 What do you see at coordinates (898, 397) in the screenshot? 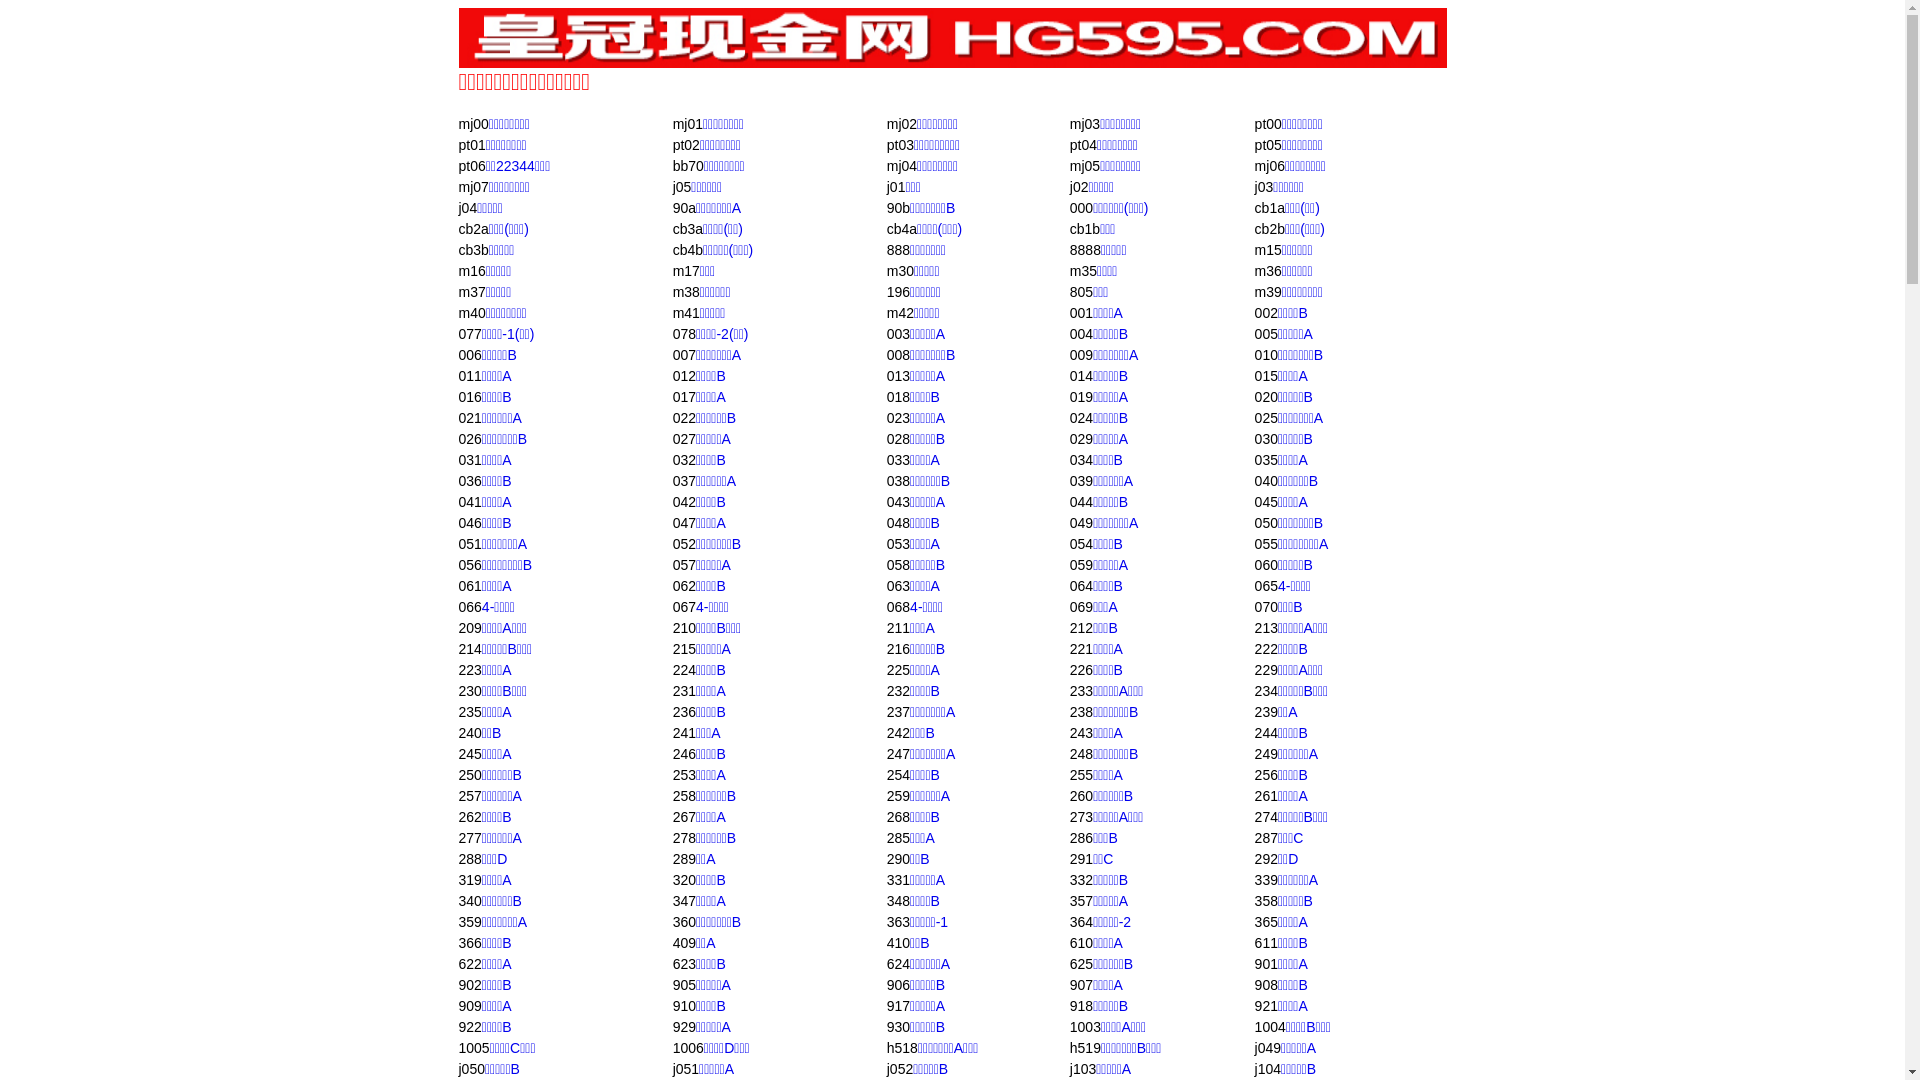
I see `018` at bounding box center [898, 397].